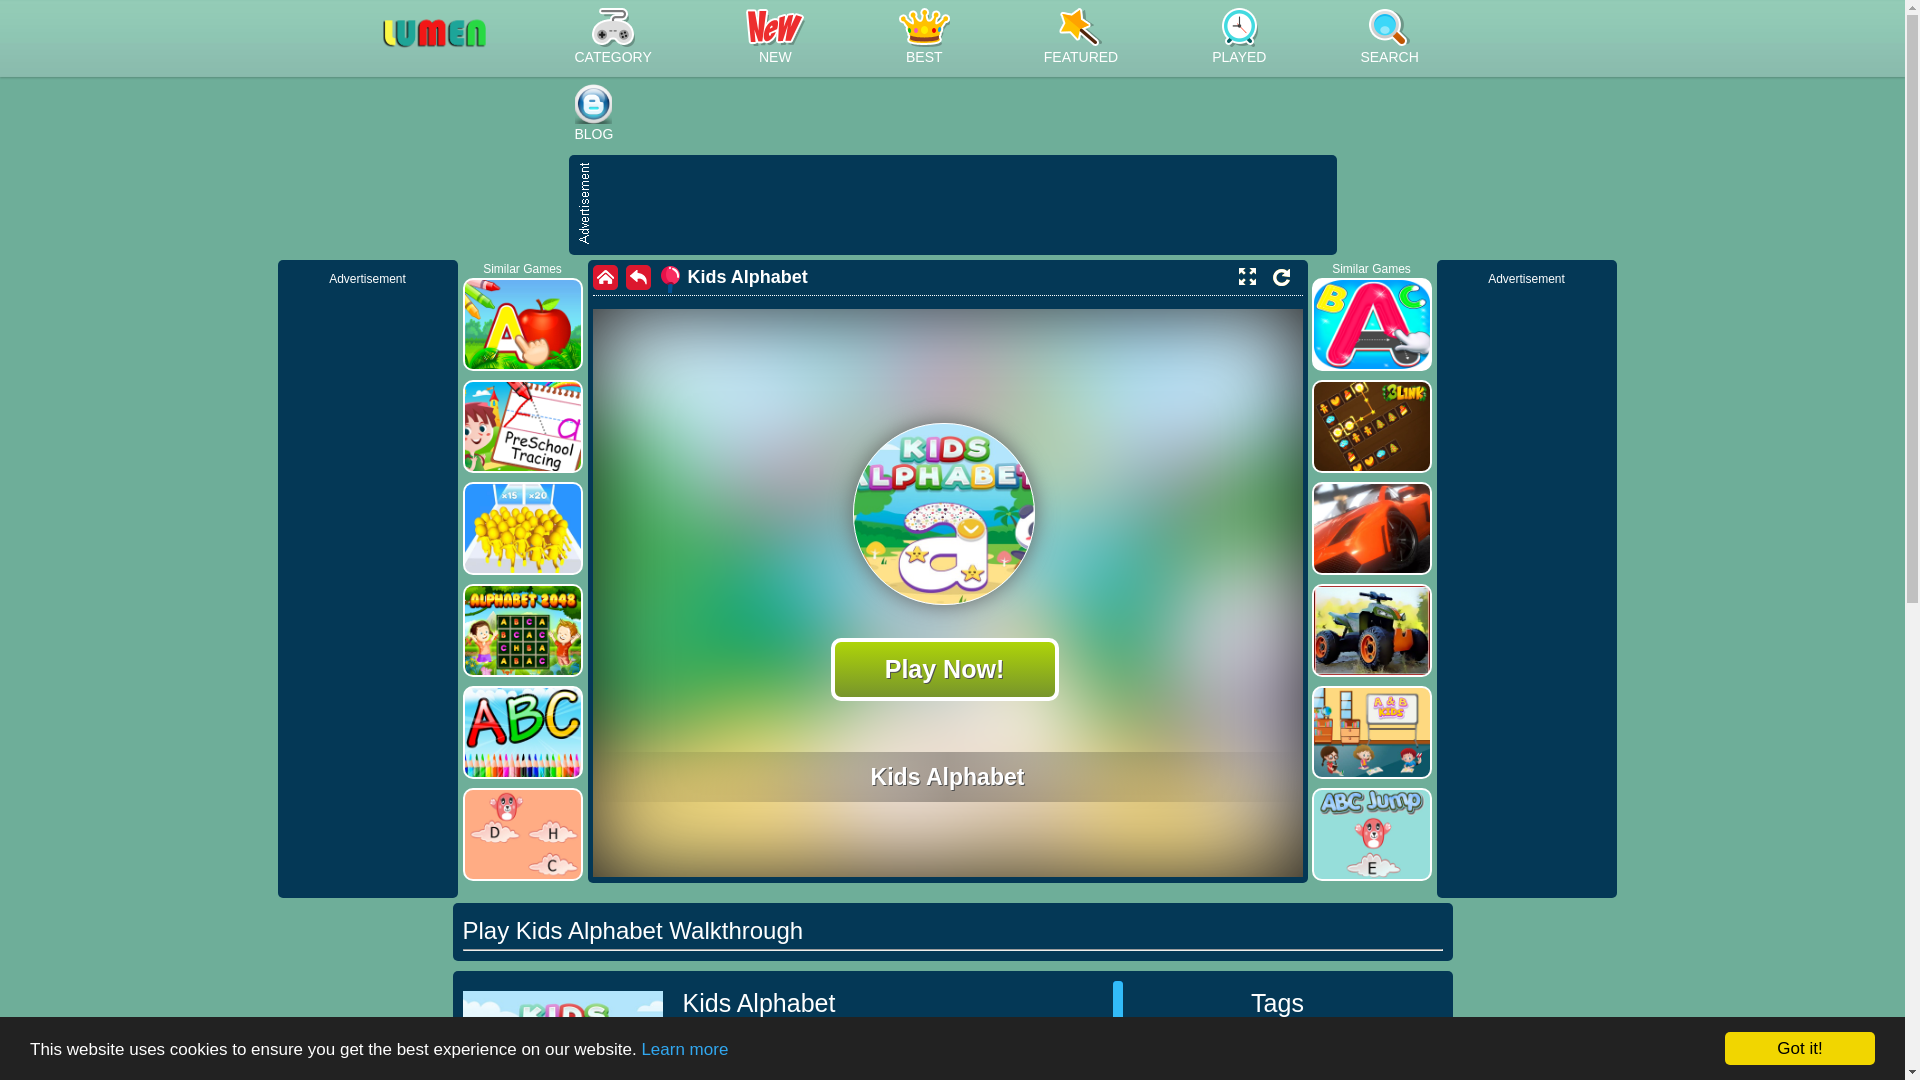 The width and height of the screenshot is (1920, 1080). I want to click on BEST, so click(924, 38).